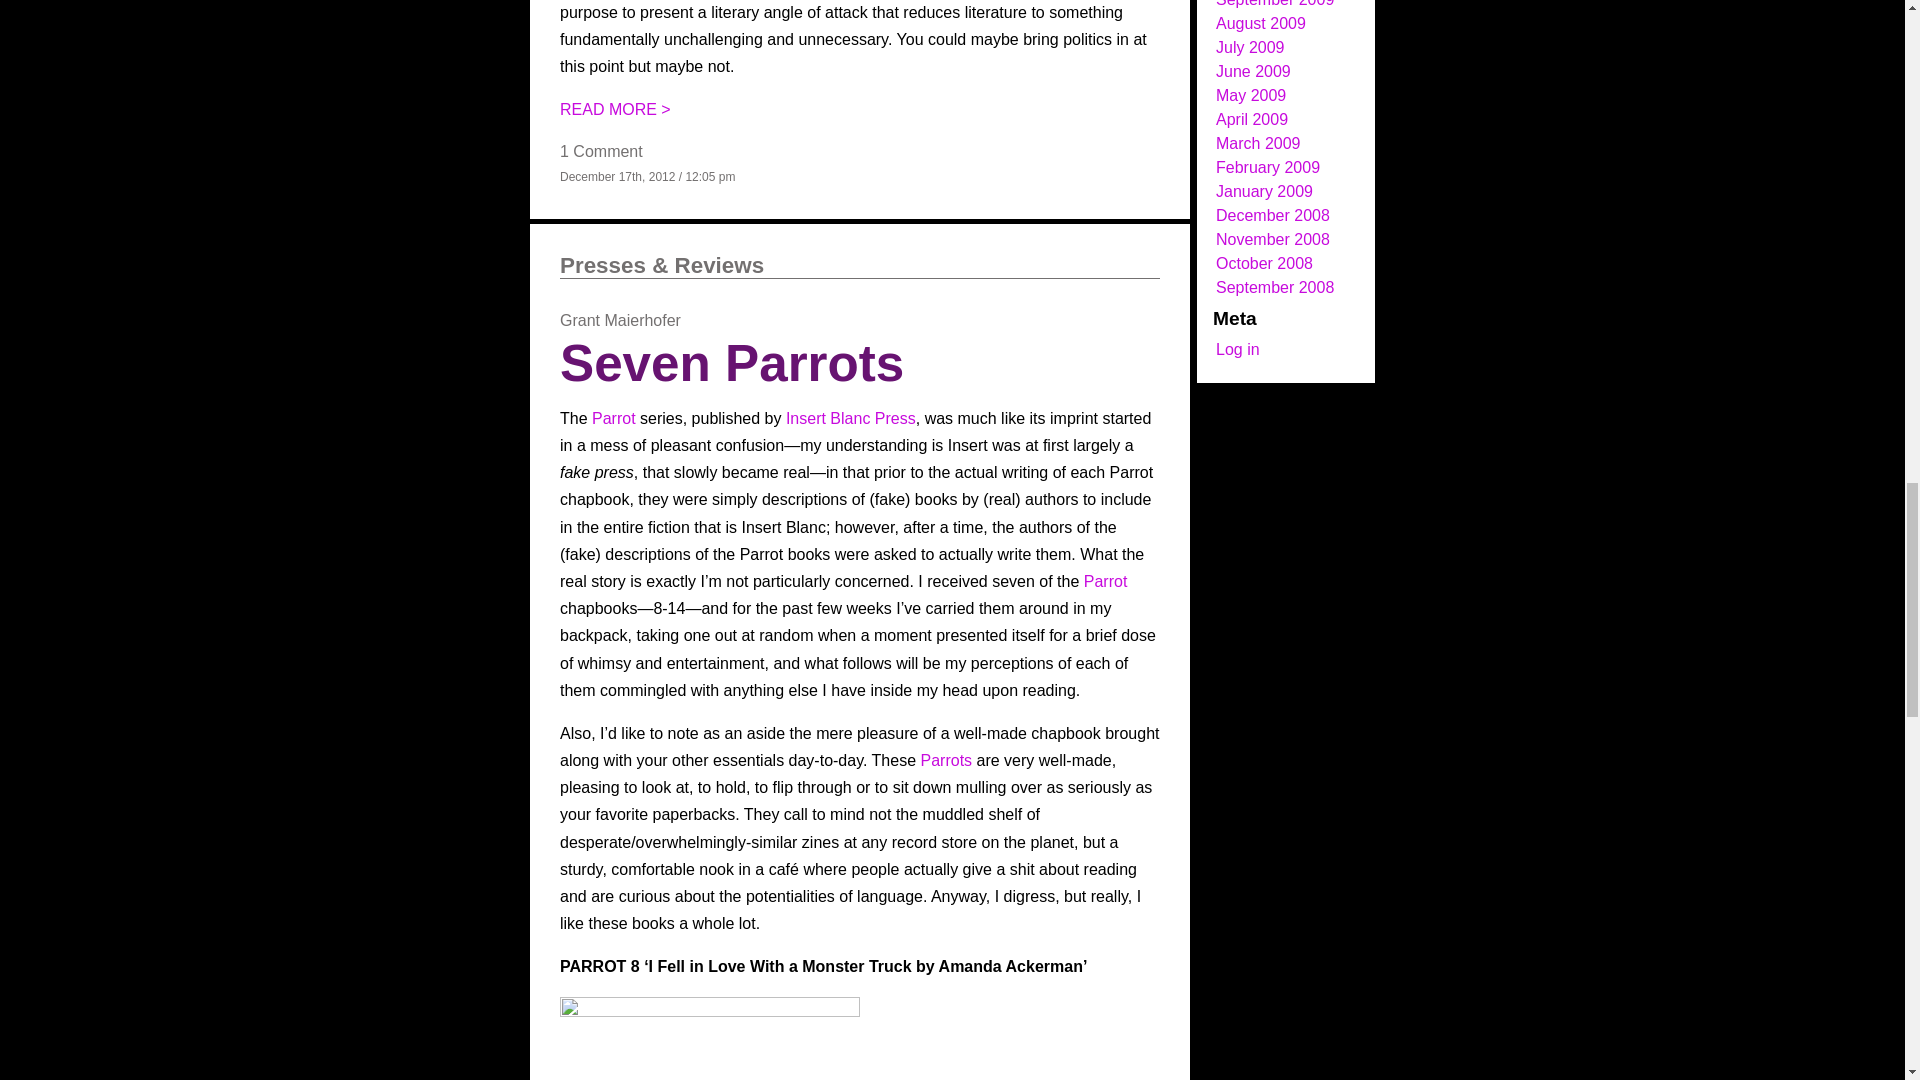  I want to click on 1 Comment, so click(602, 150).